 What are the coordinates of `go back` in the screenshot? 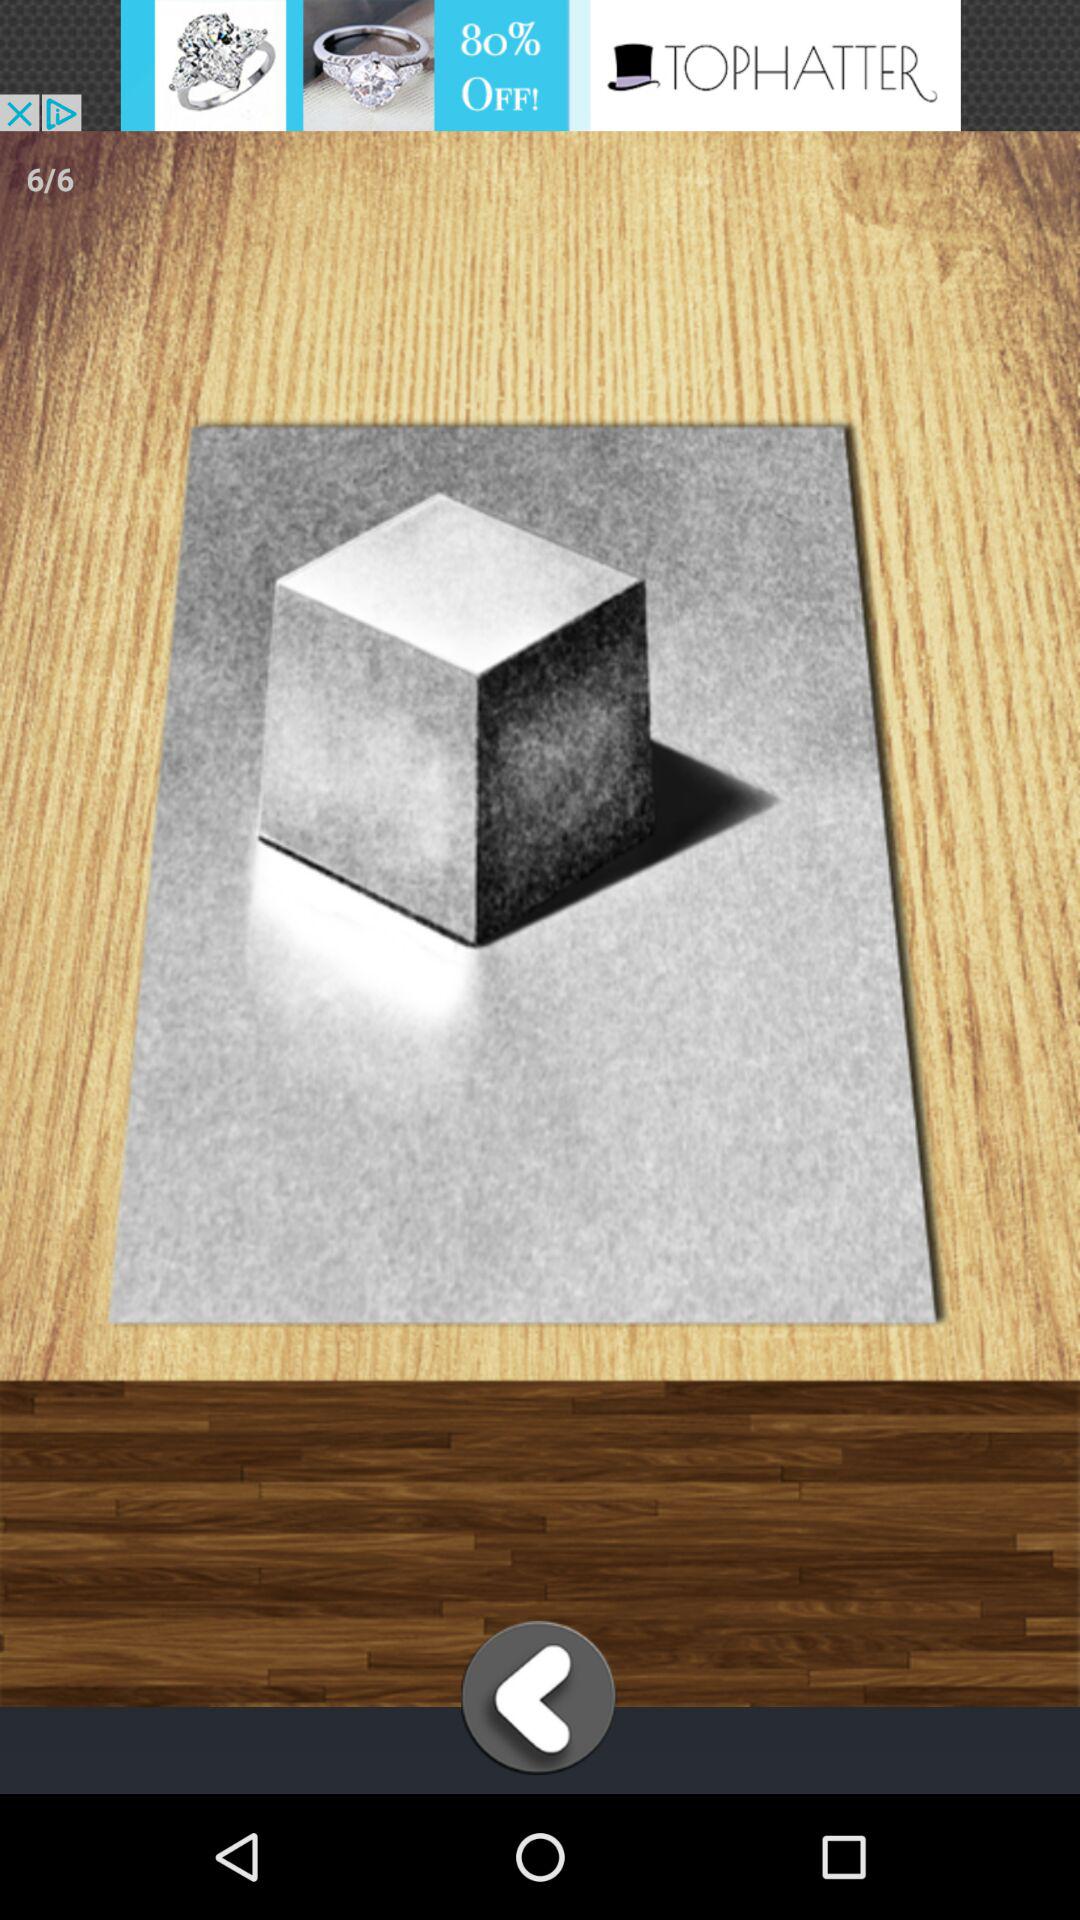 It's located at (540, 1699).